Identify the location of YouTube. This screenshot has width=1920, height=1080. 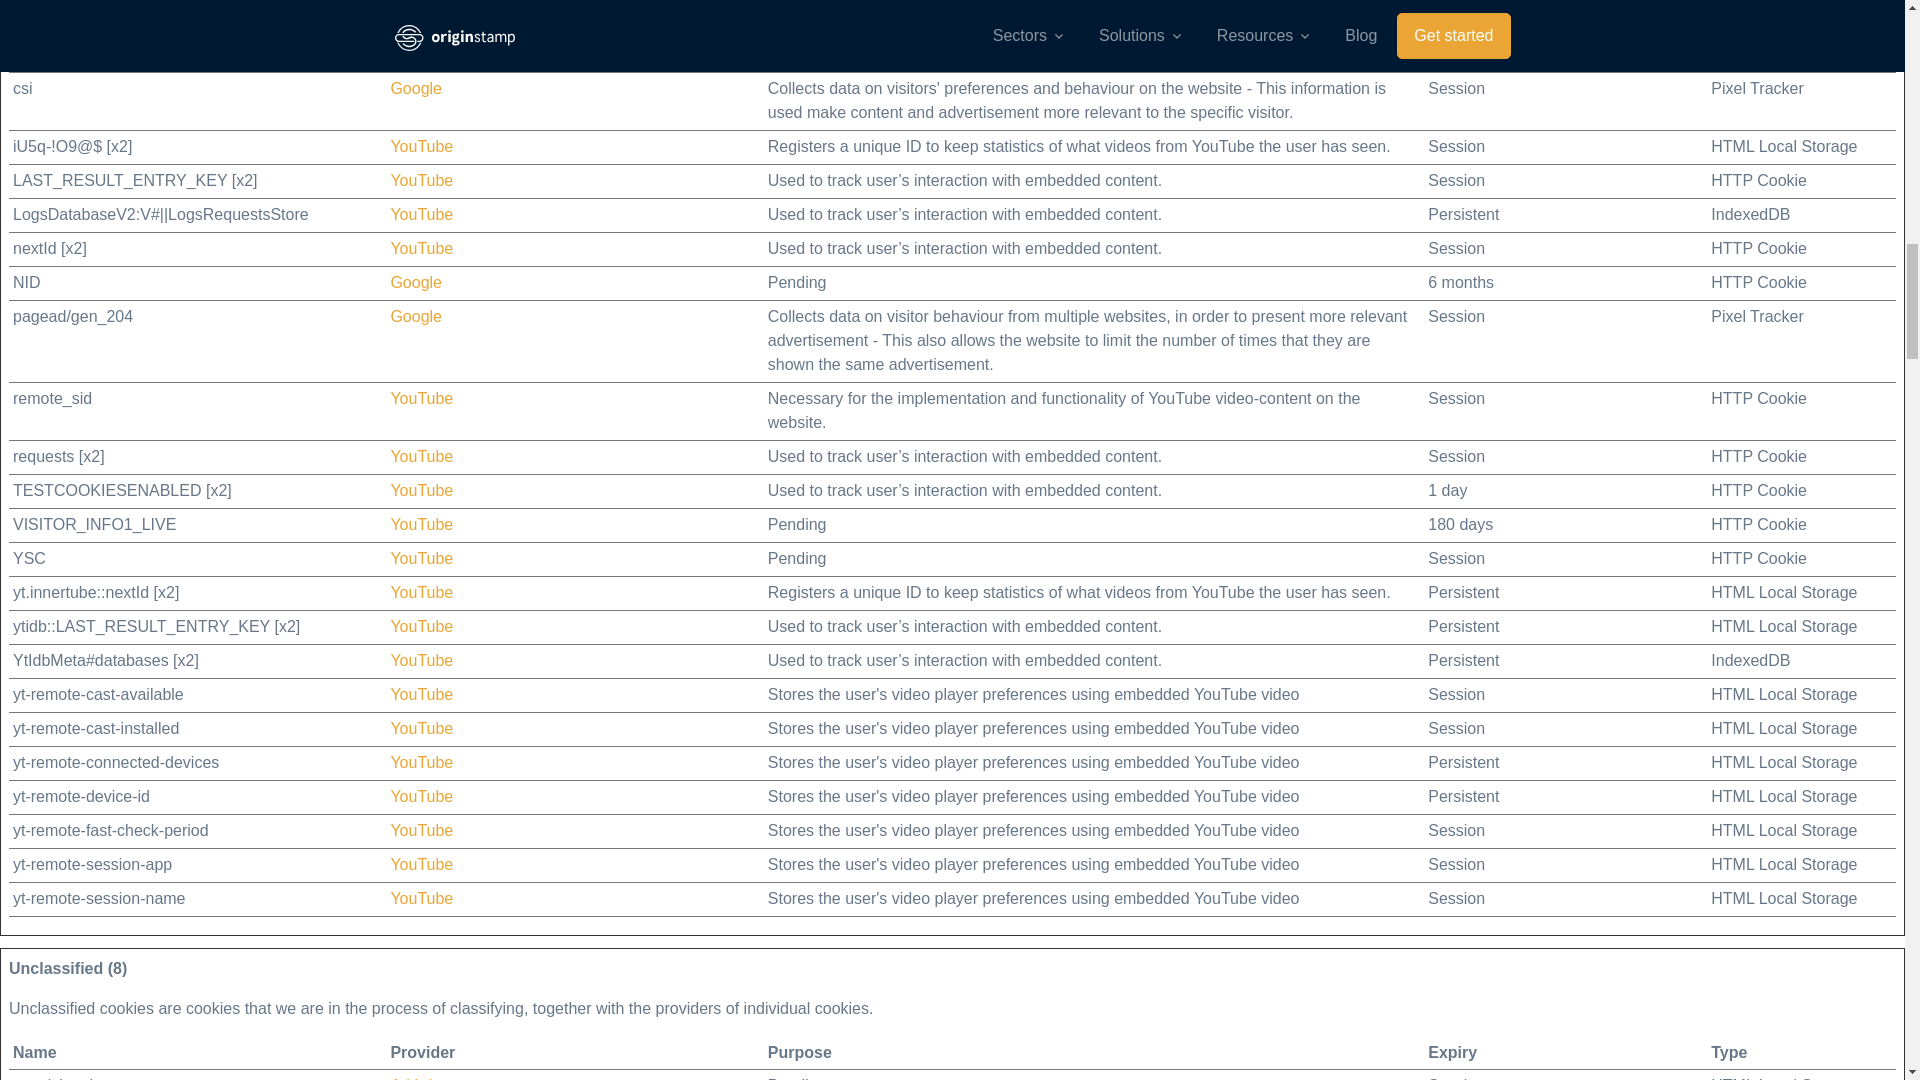
(421, 830).